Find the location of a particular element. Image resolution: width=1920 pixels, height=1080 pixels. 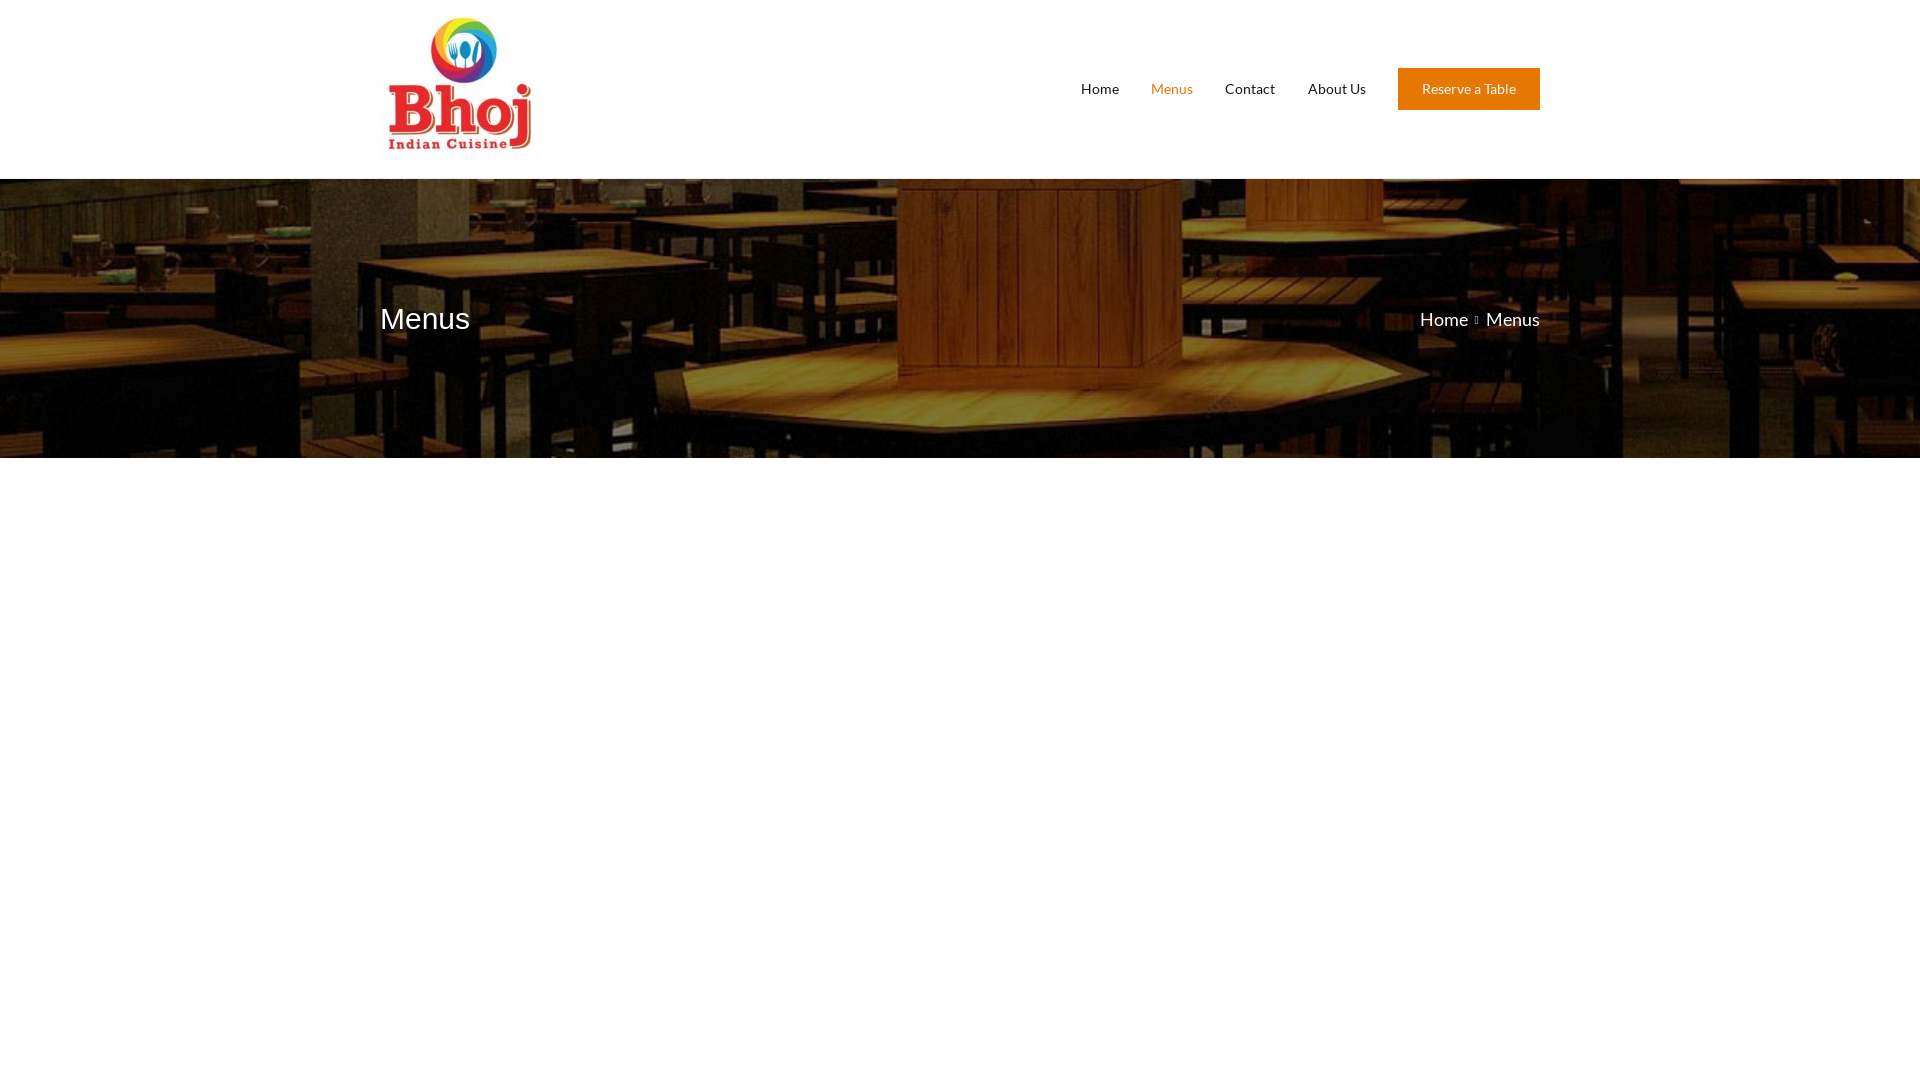

Home is located at coordinates (72, 667).